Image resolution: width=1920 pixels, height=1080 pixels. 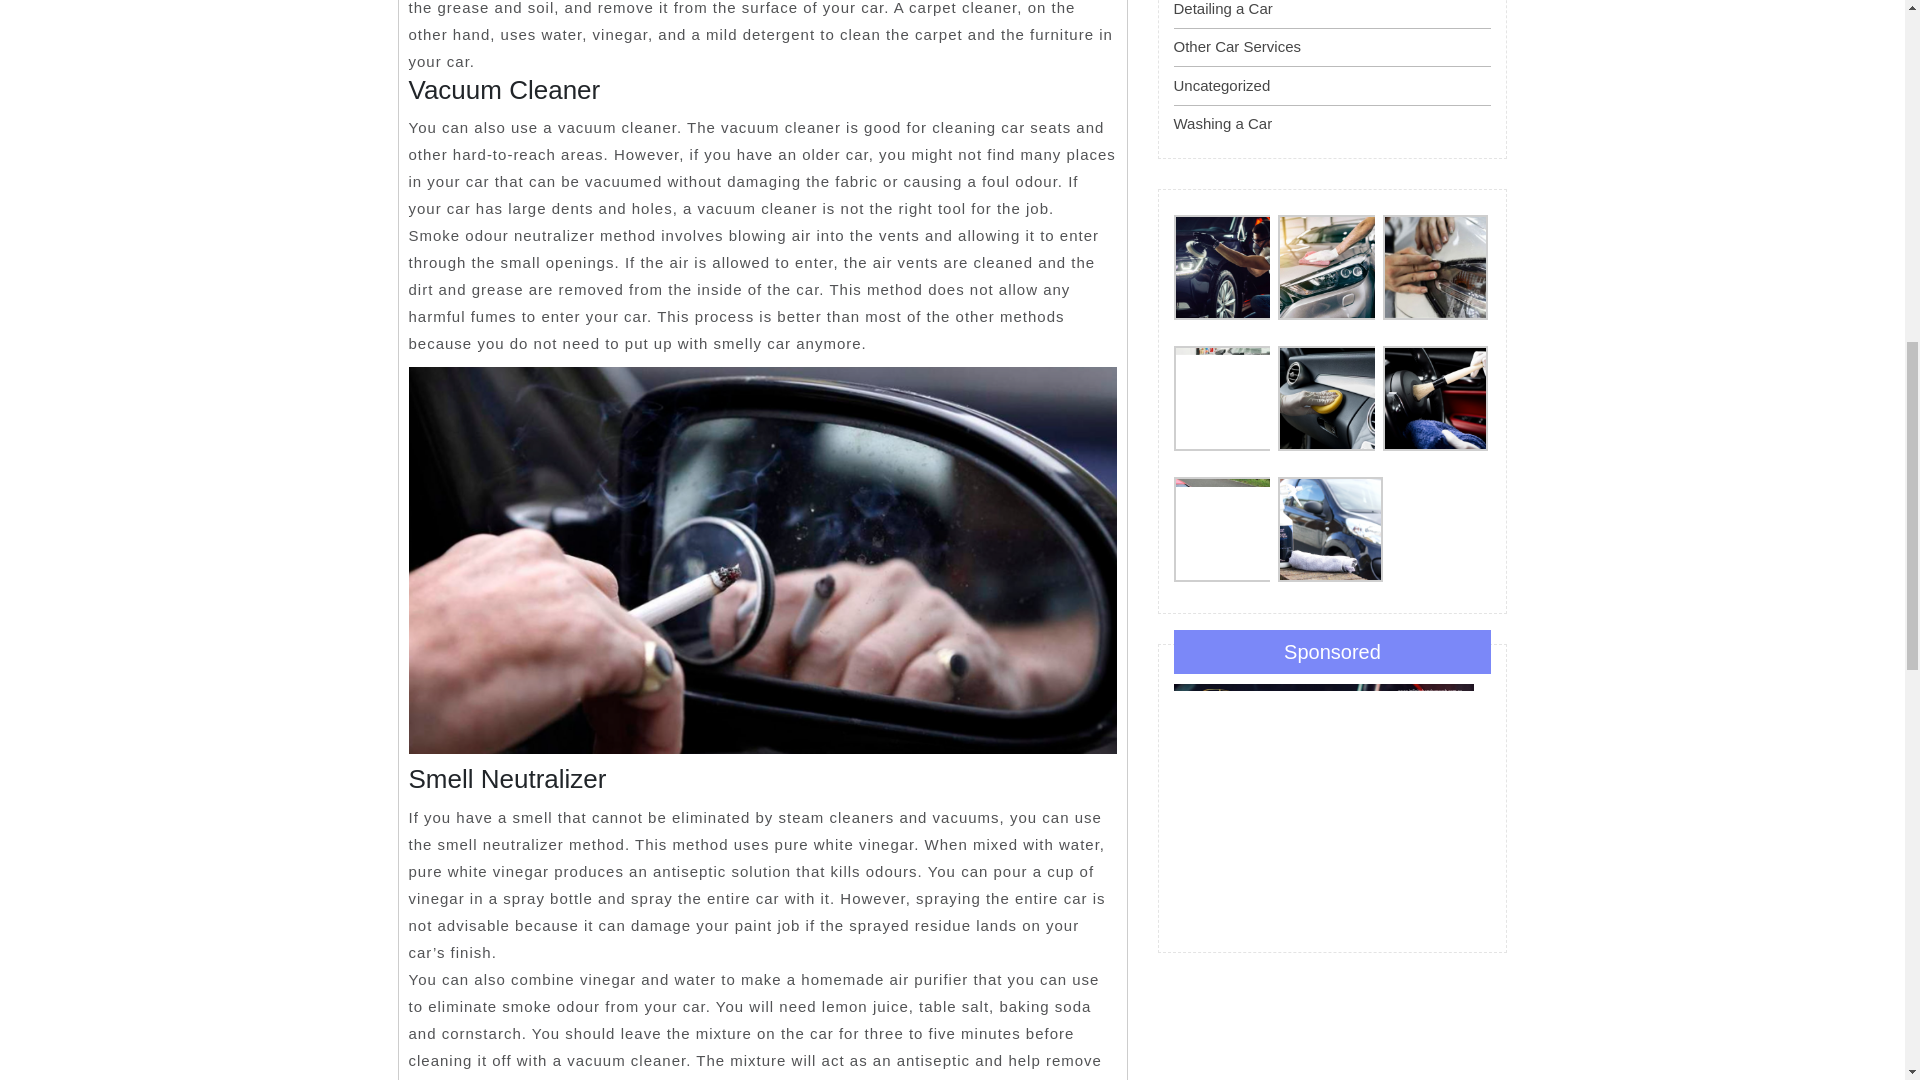 I want to click on Detailing a Car, so click(x=1222, y=8).